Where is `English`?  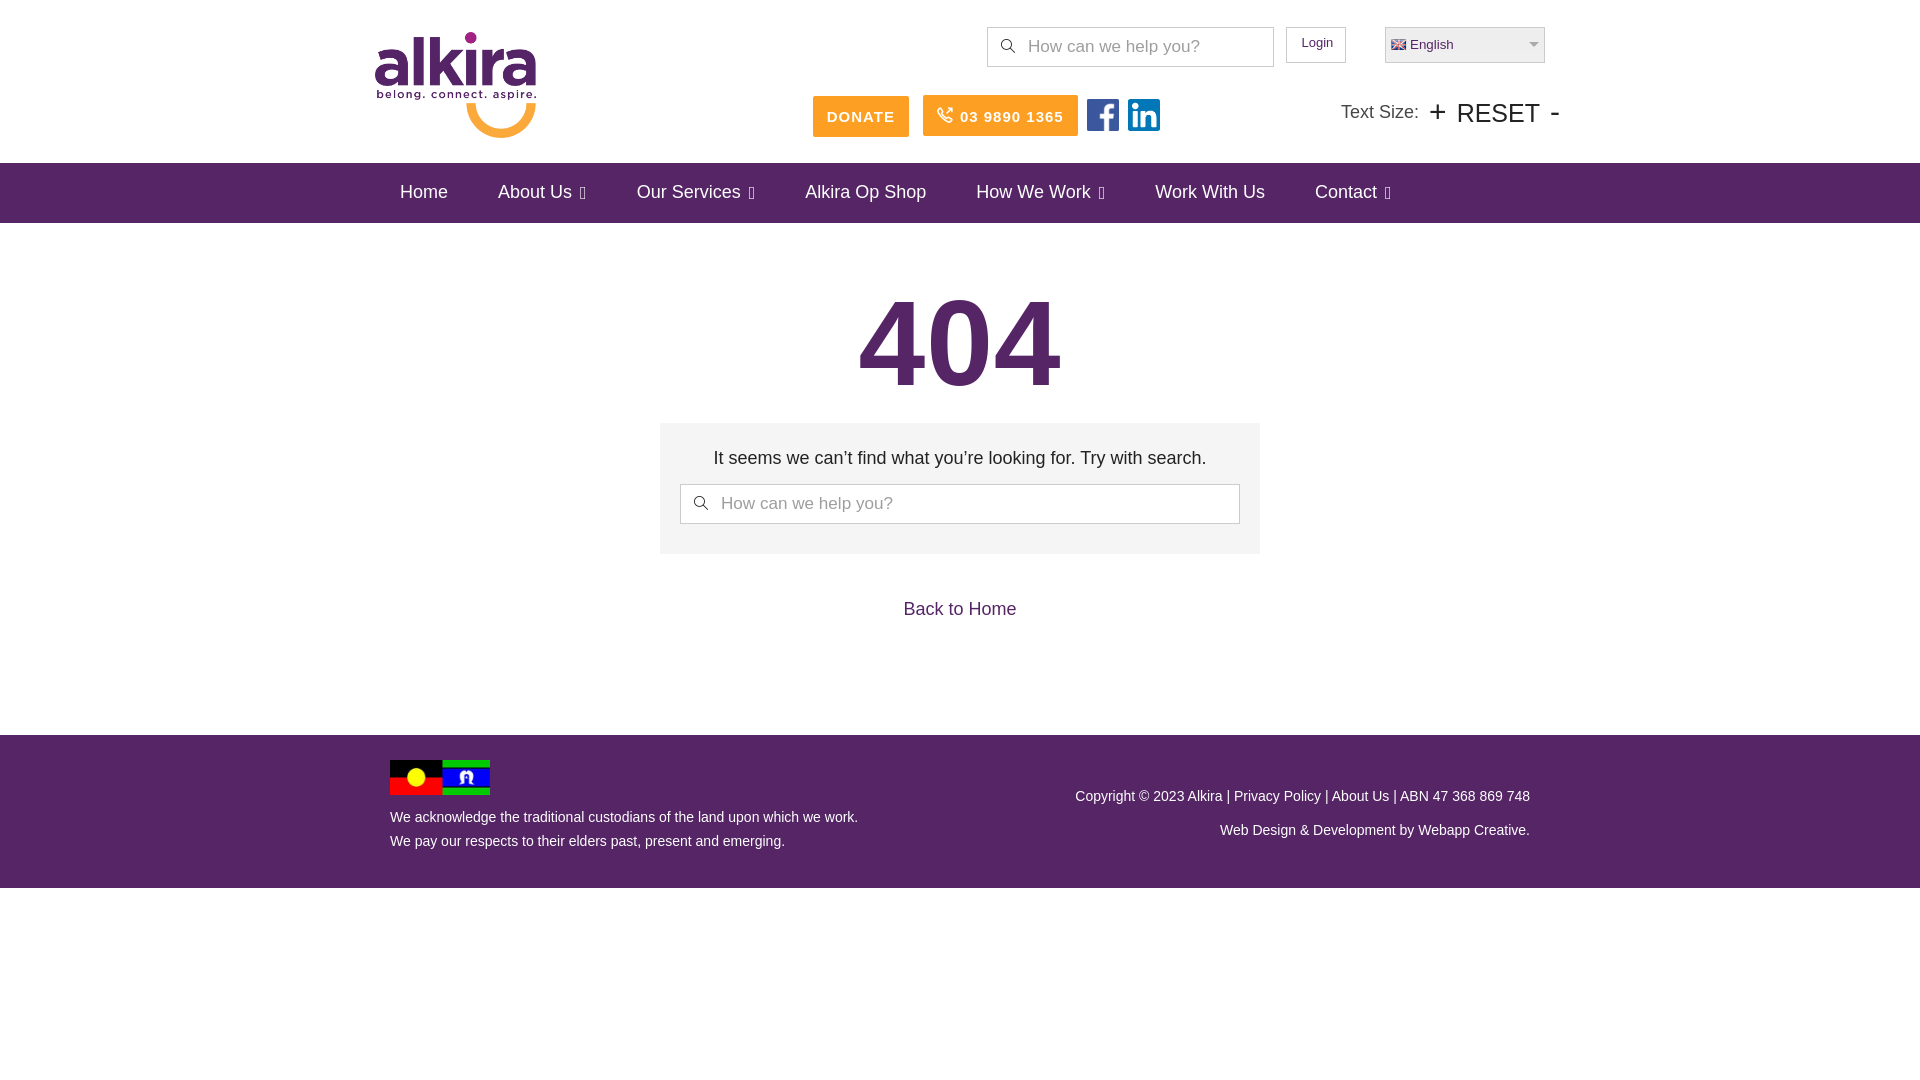 English is located at coordinates (1465, 45).